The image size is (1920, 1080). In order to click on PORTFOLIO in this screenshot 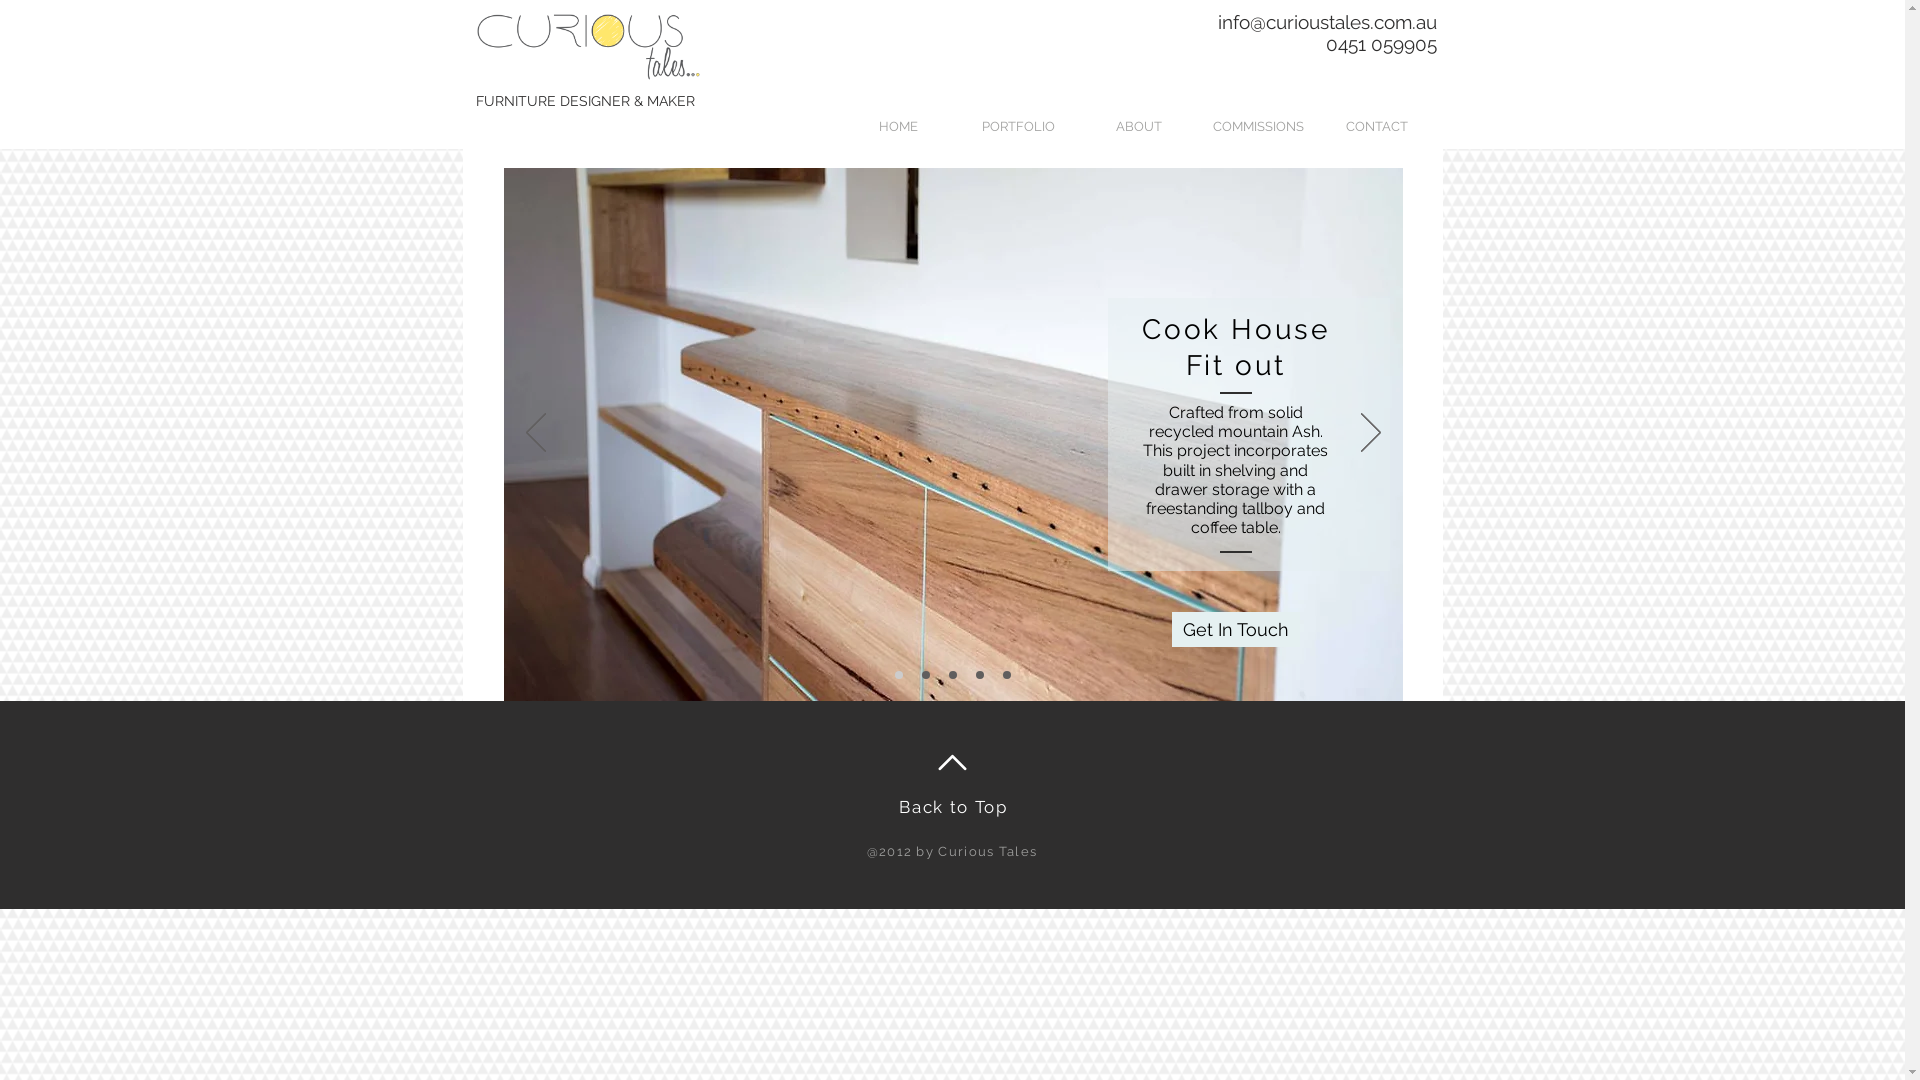, I will do `click(1019, 126)`.